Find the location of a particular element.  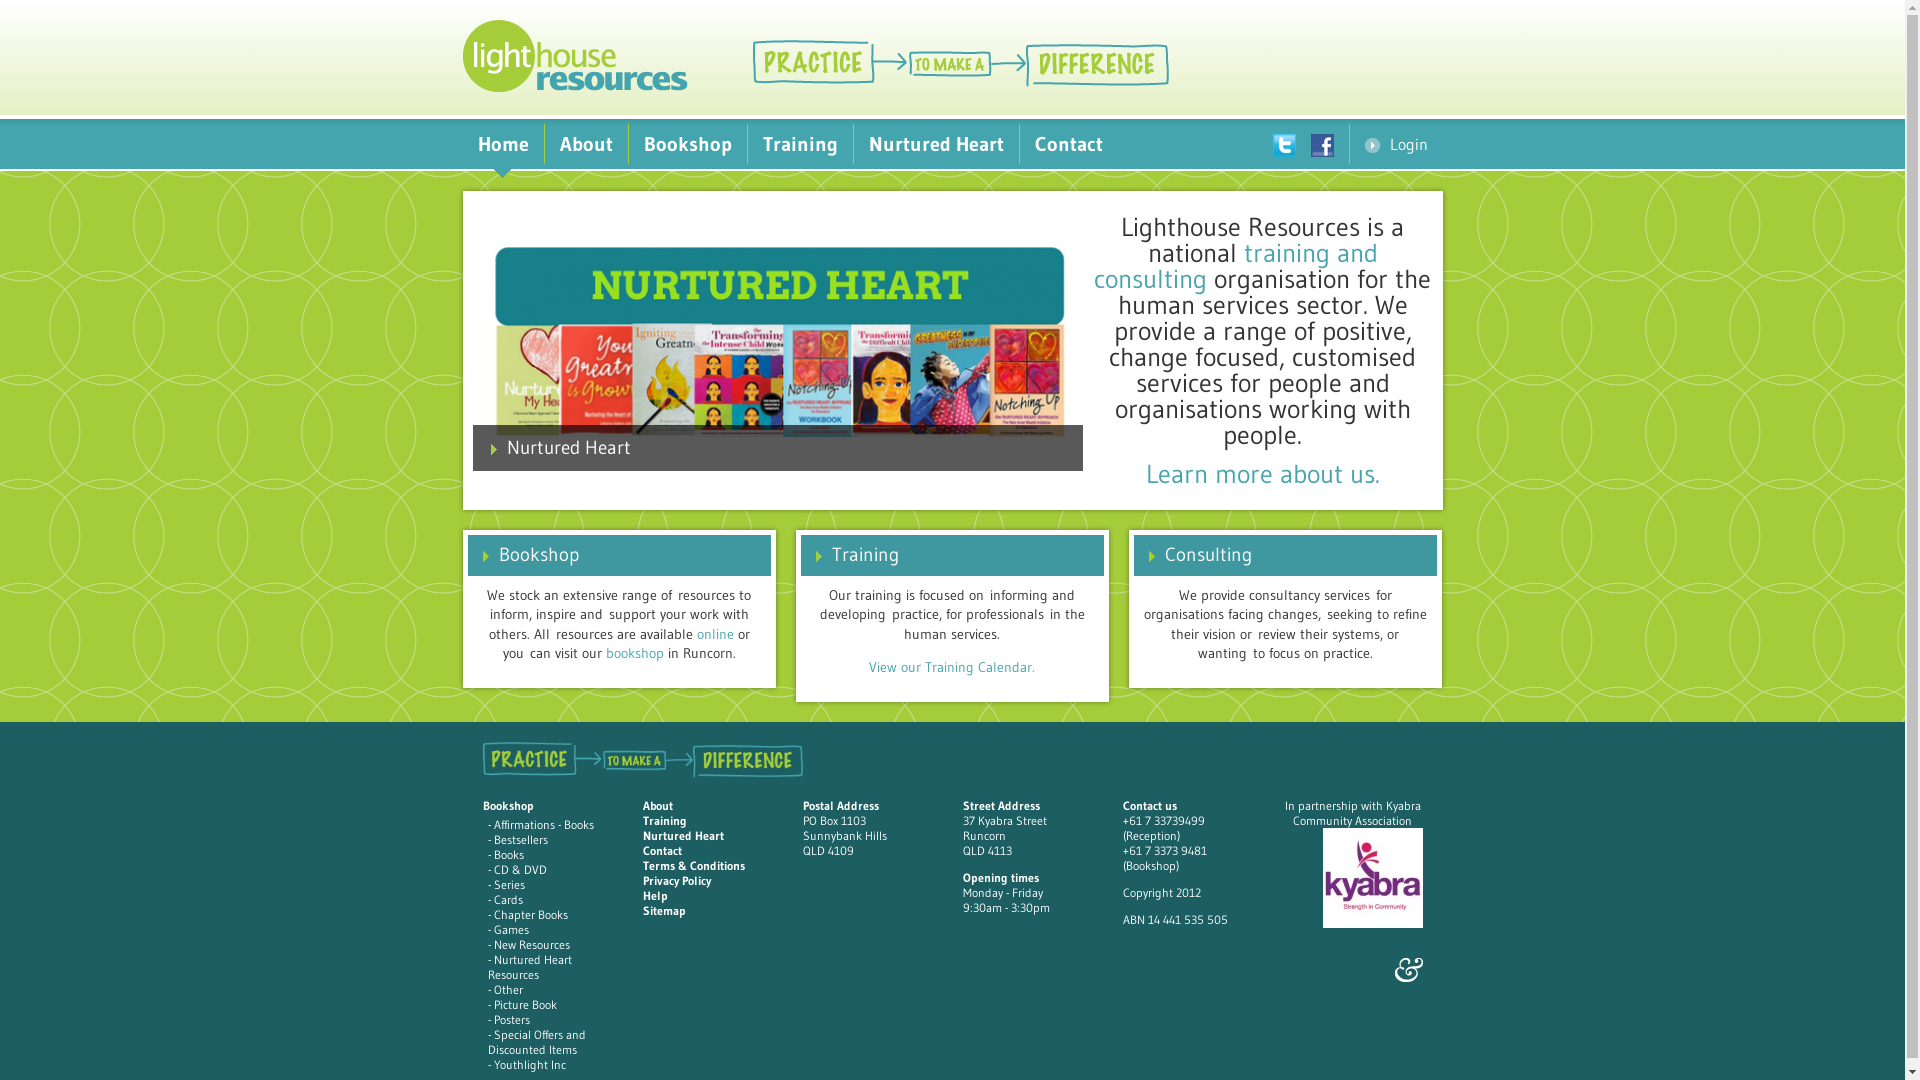

Bookshop is located at coordinates (687, 144).